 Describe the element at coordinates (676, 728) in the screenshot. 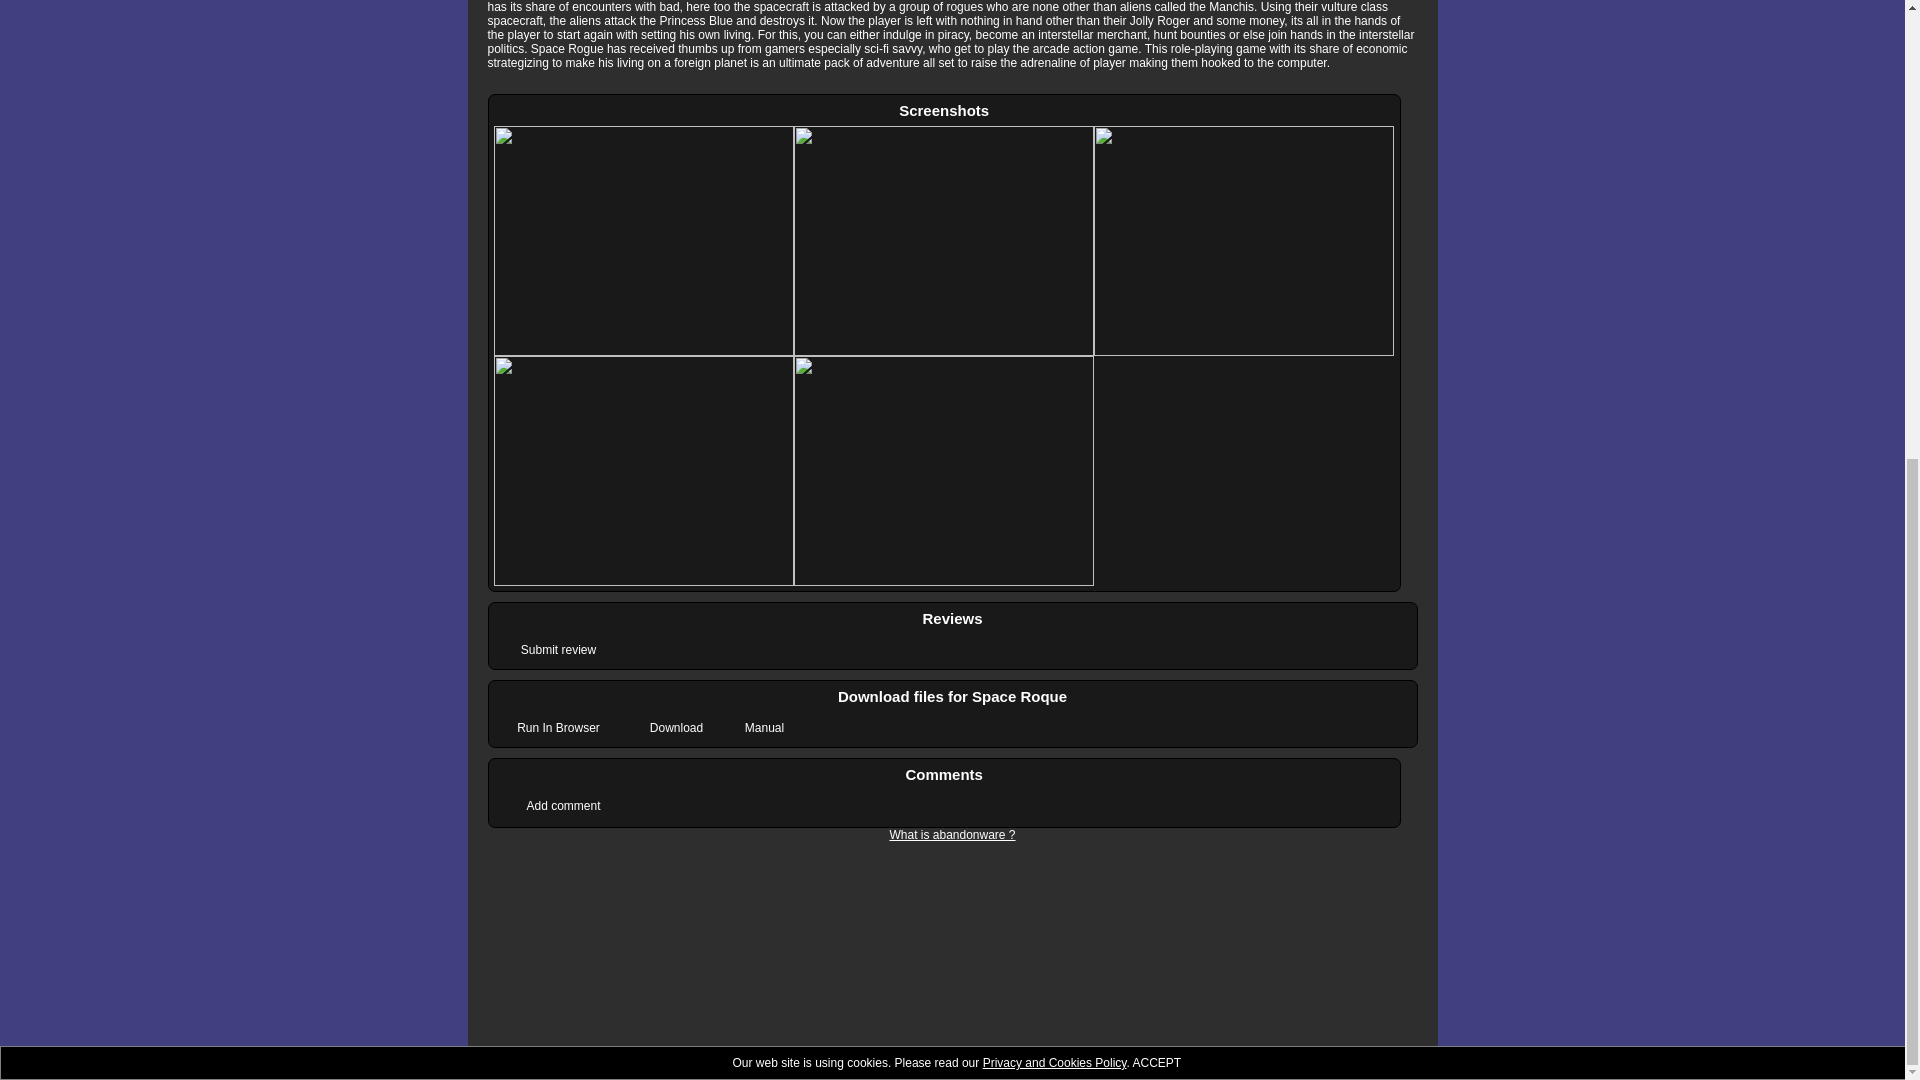

I see `Download` at that location.